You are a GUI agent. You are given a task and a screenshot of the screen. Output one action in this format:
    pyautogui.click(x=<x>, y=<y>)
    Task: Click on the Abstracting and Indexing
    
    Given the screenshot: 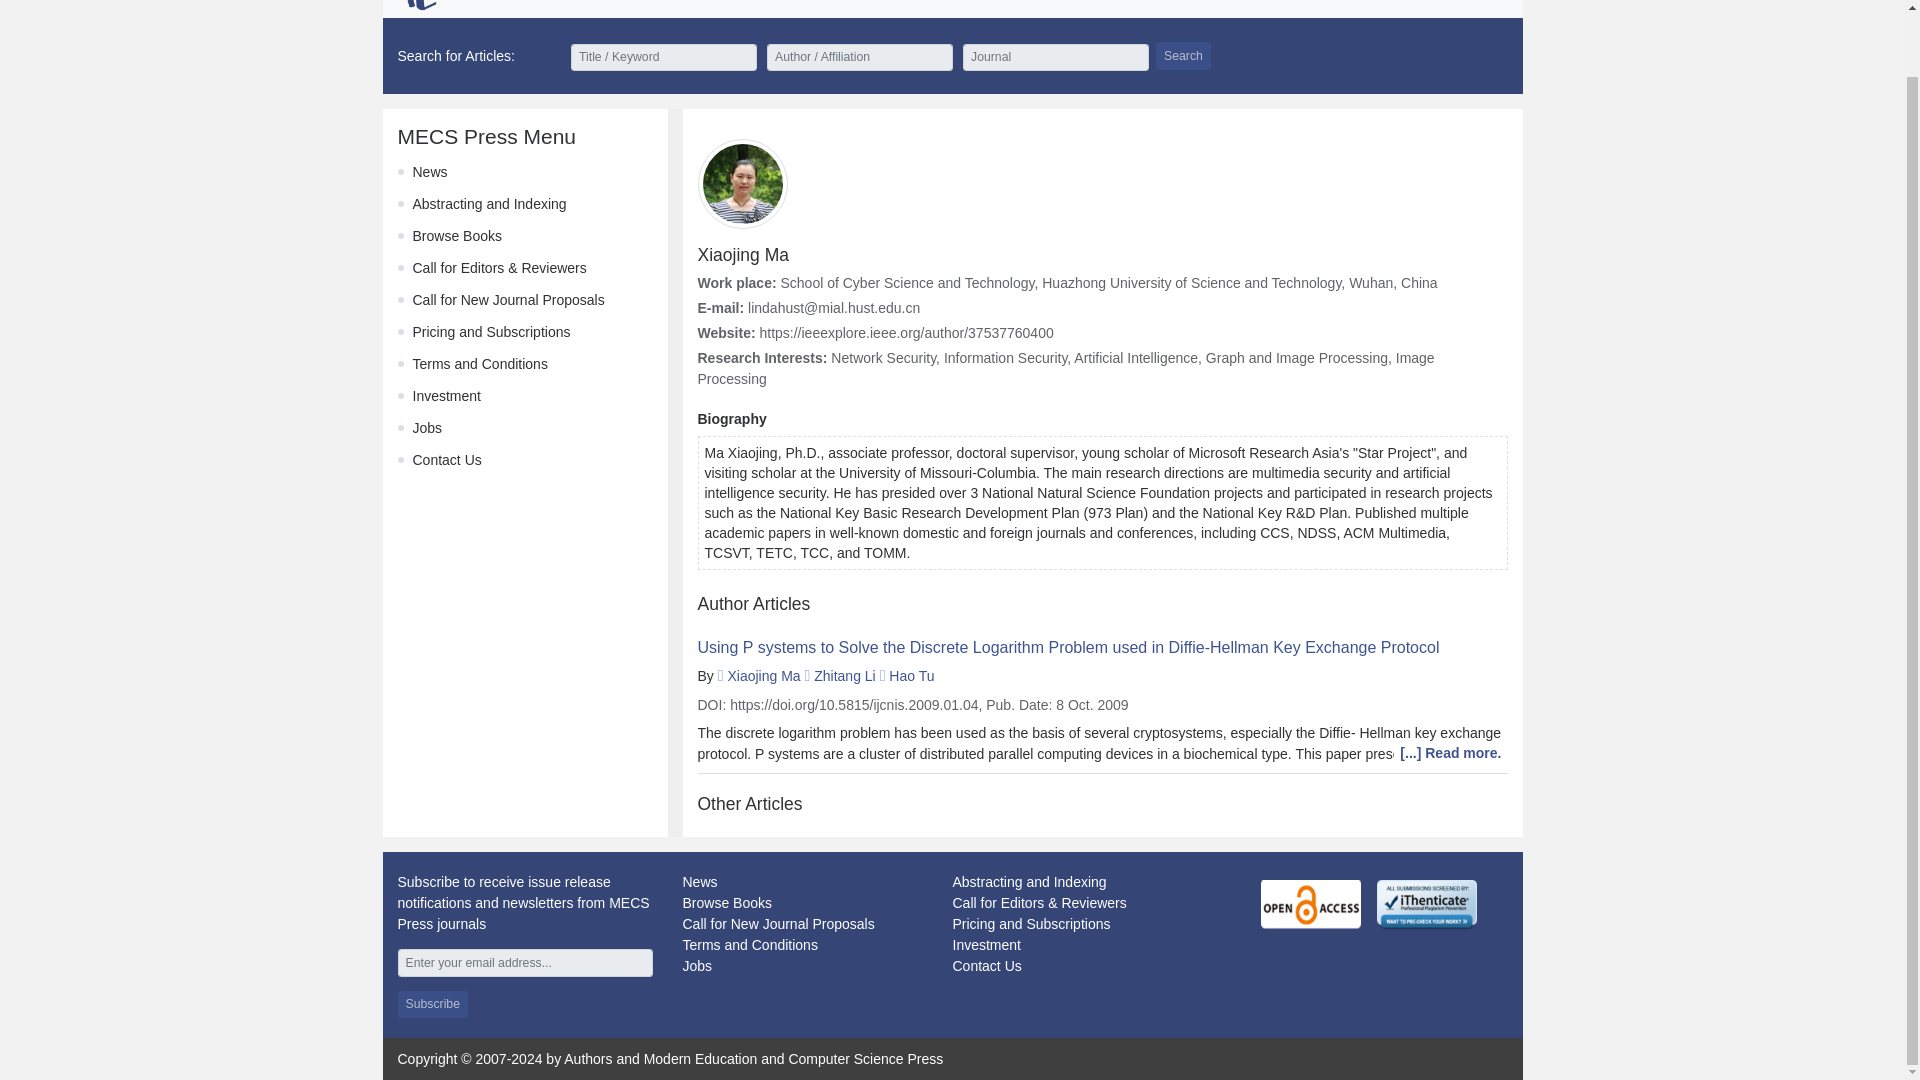 What is the action you would take?
    pyautogui.click(x=1028, y=881)
    